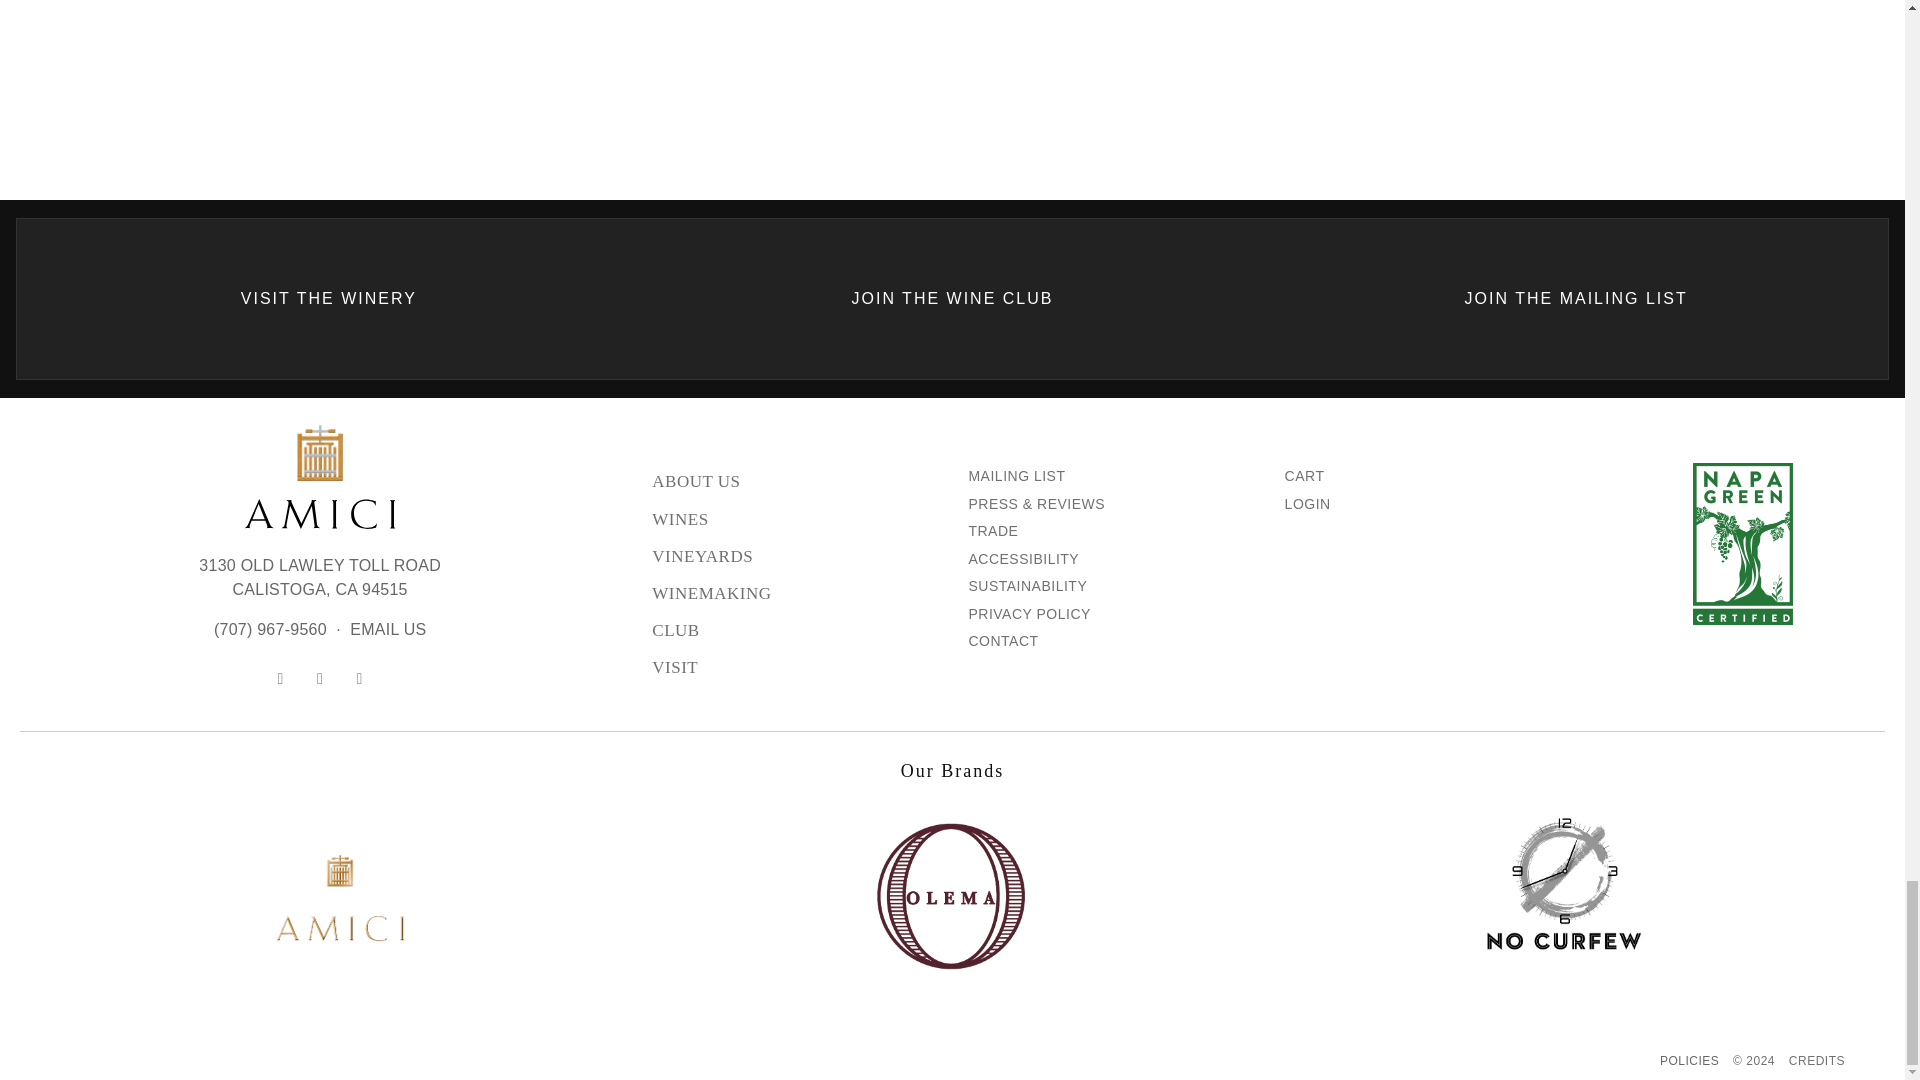 This screenshot has width=1920, height=1080. Describe the element at coordinates (794, 593) in the screenshot. I see `WINES` at that location.